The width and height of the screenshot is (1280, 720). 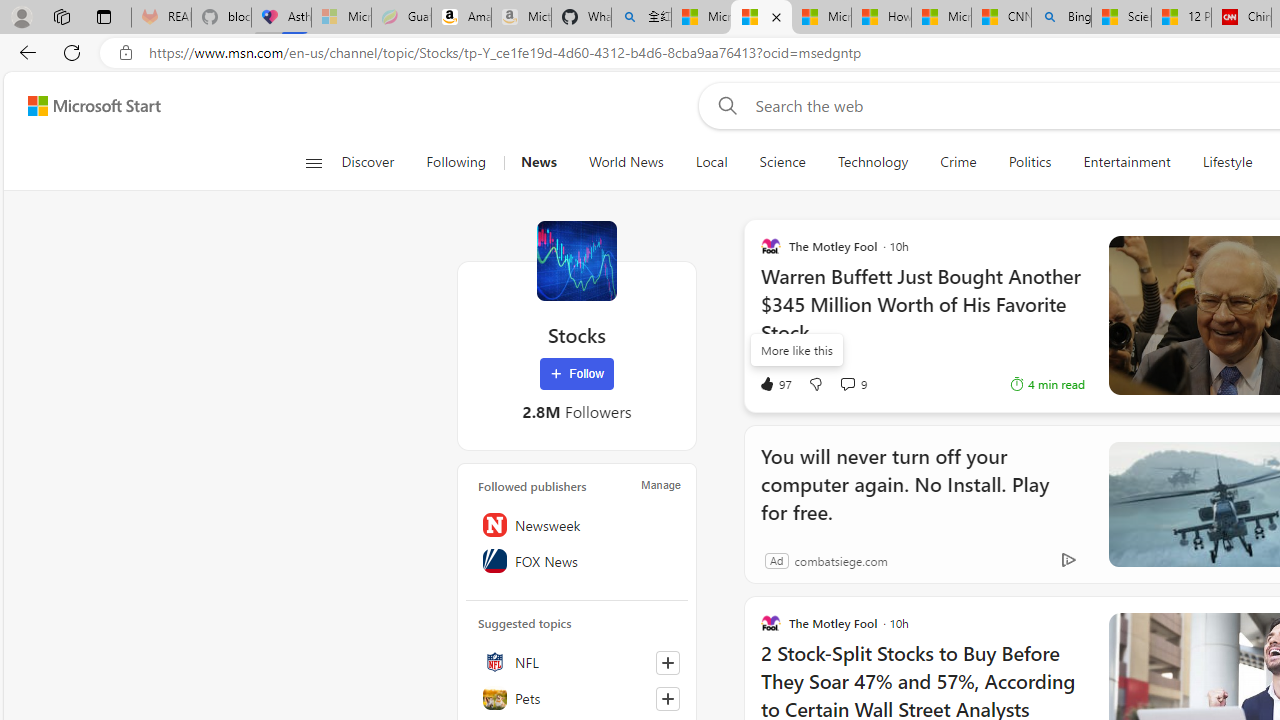 I want to click on View comments 9 Comment, so click(x=847, y=383).